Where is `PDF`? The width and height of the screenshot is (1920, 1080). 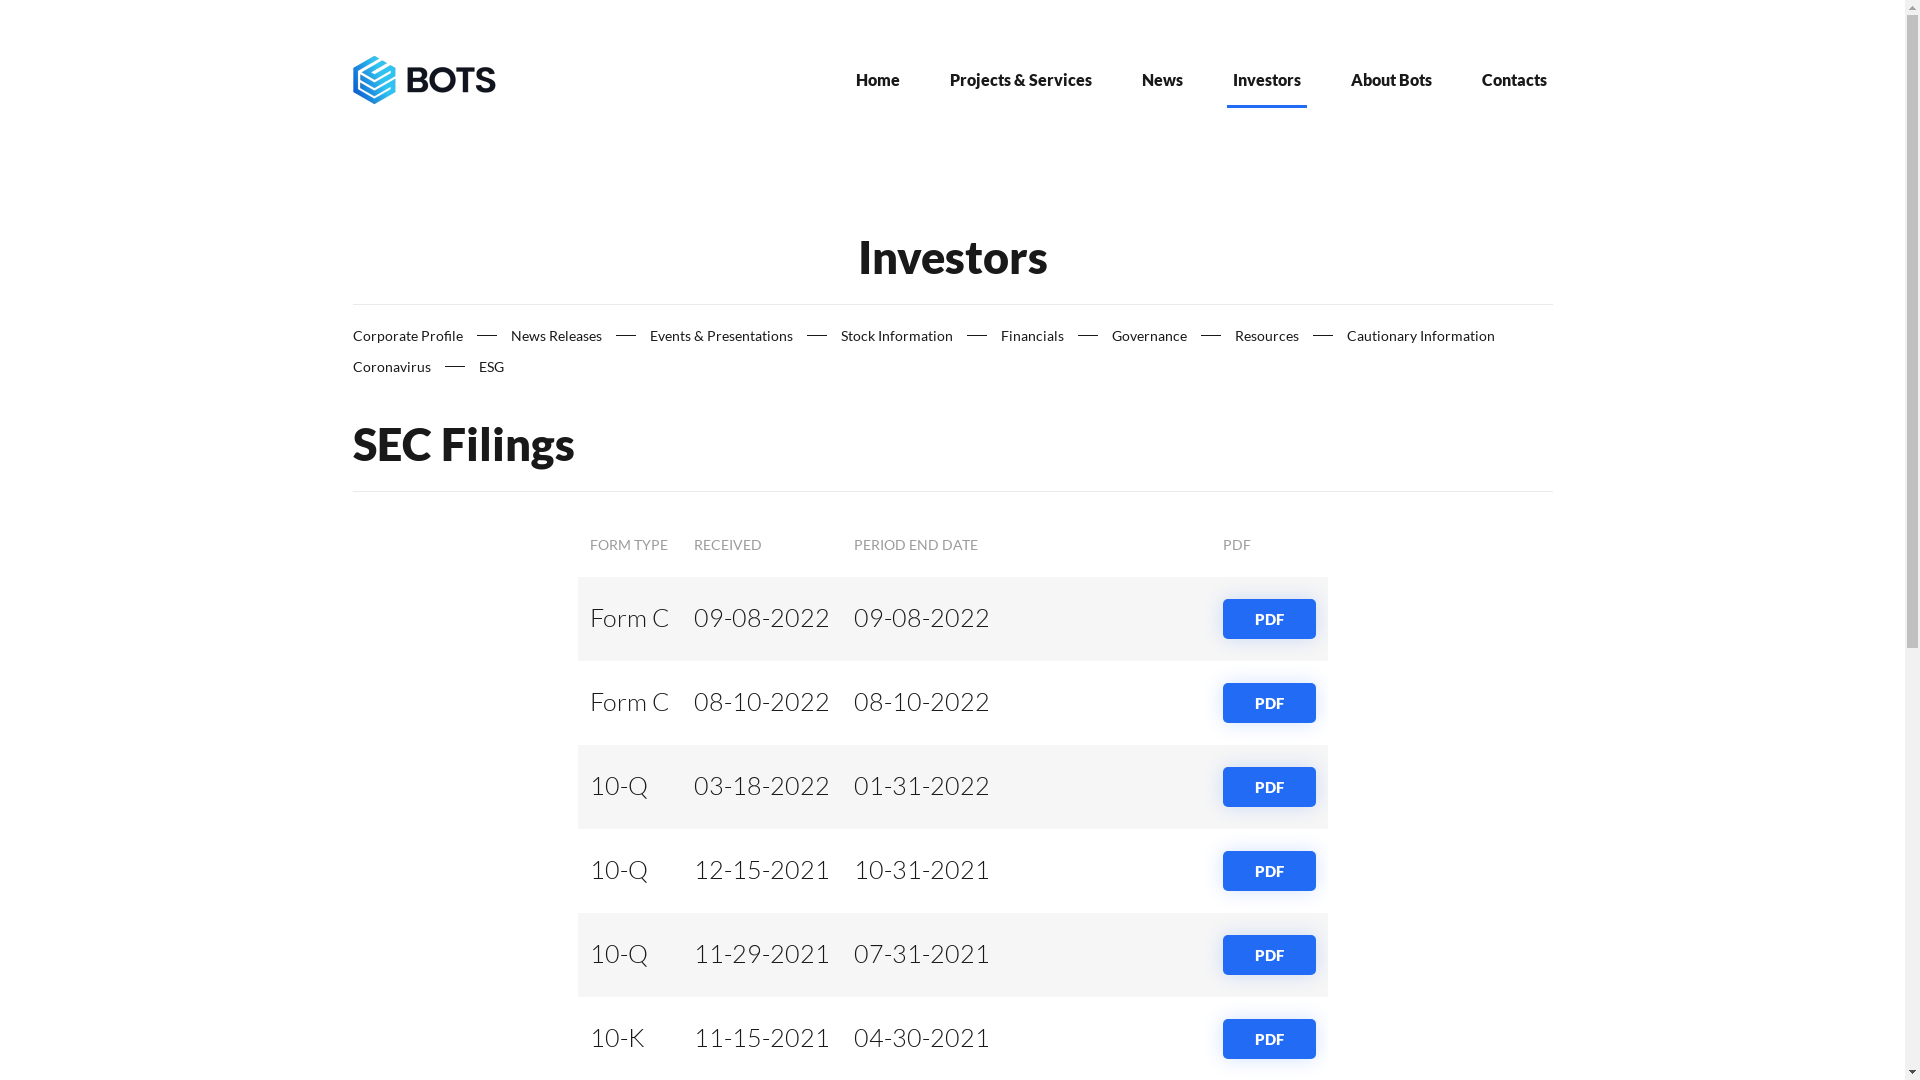
PDF is located at coordinates (1268, 871).